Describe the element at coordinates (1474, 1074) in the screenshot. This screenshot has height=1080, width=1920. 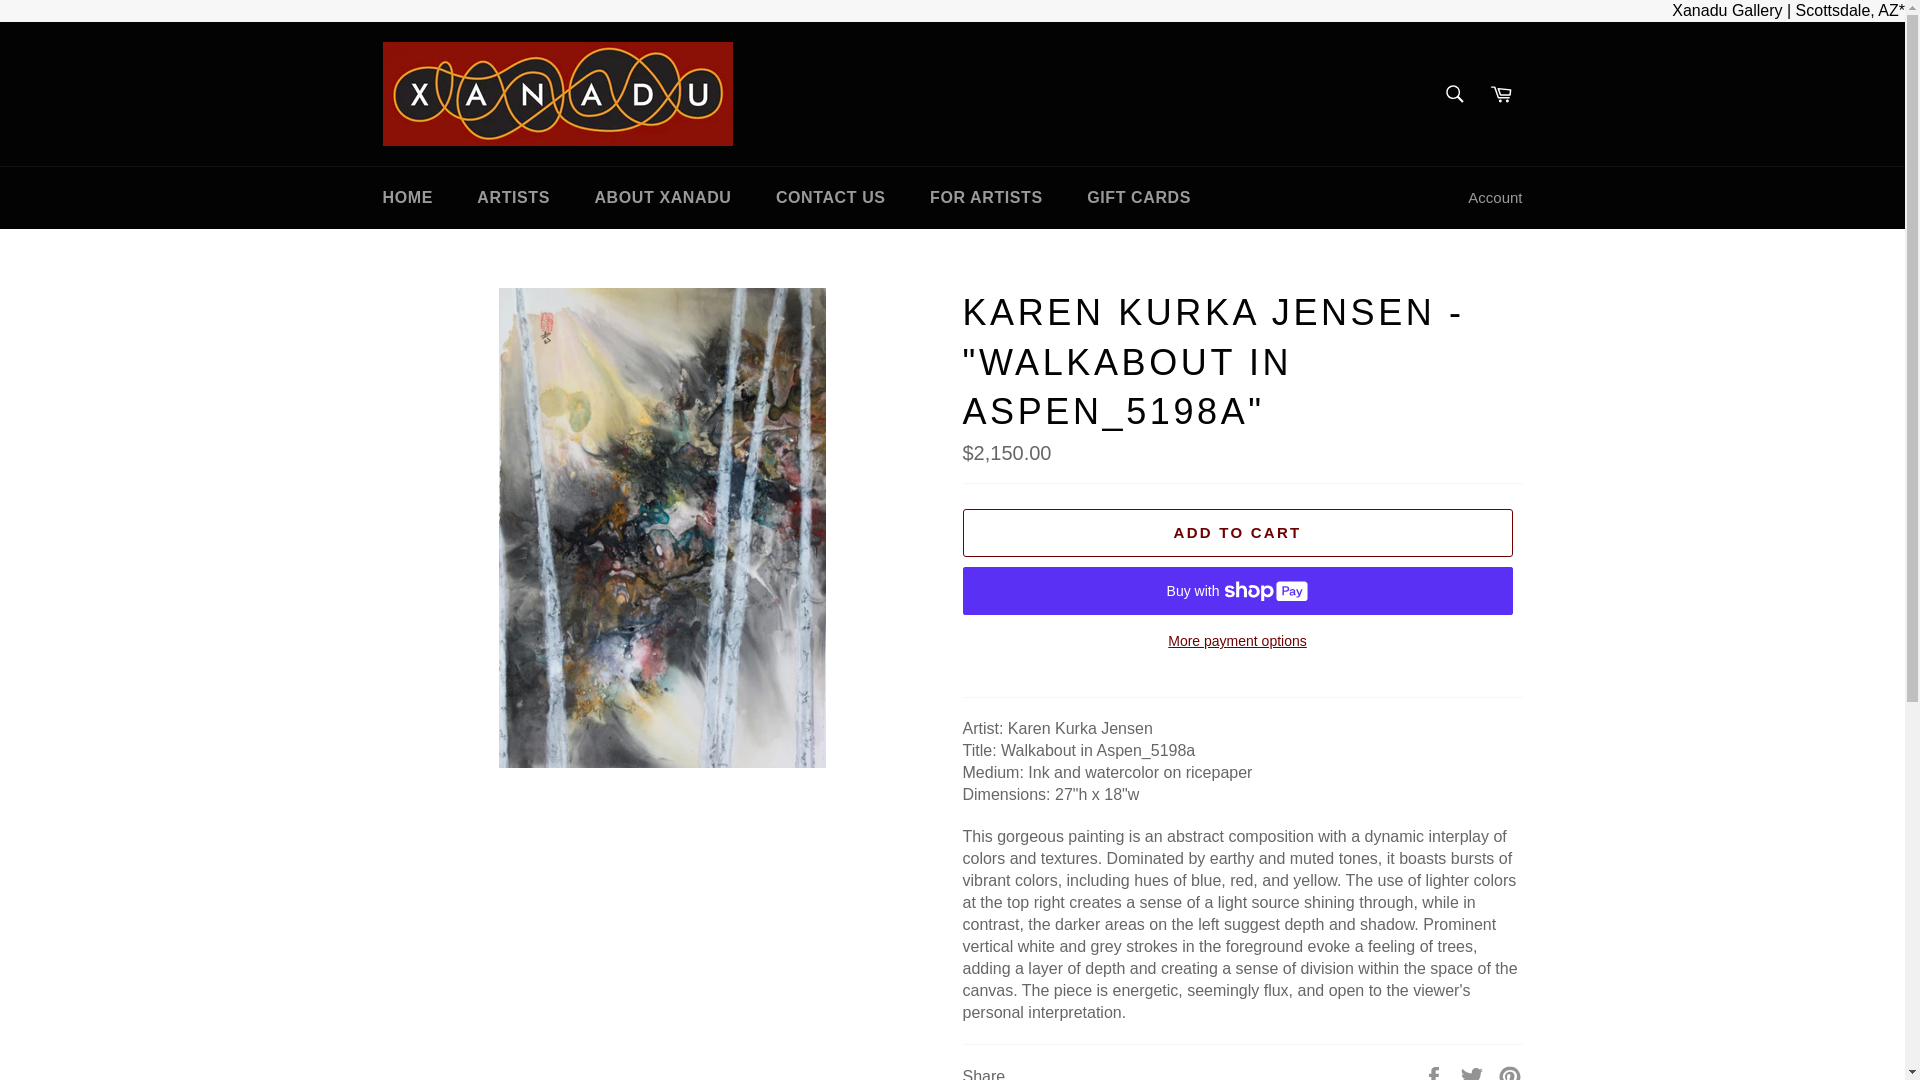
I see `Tweet on Twitter` at that location.